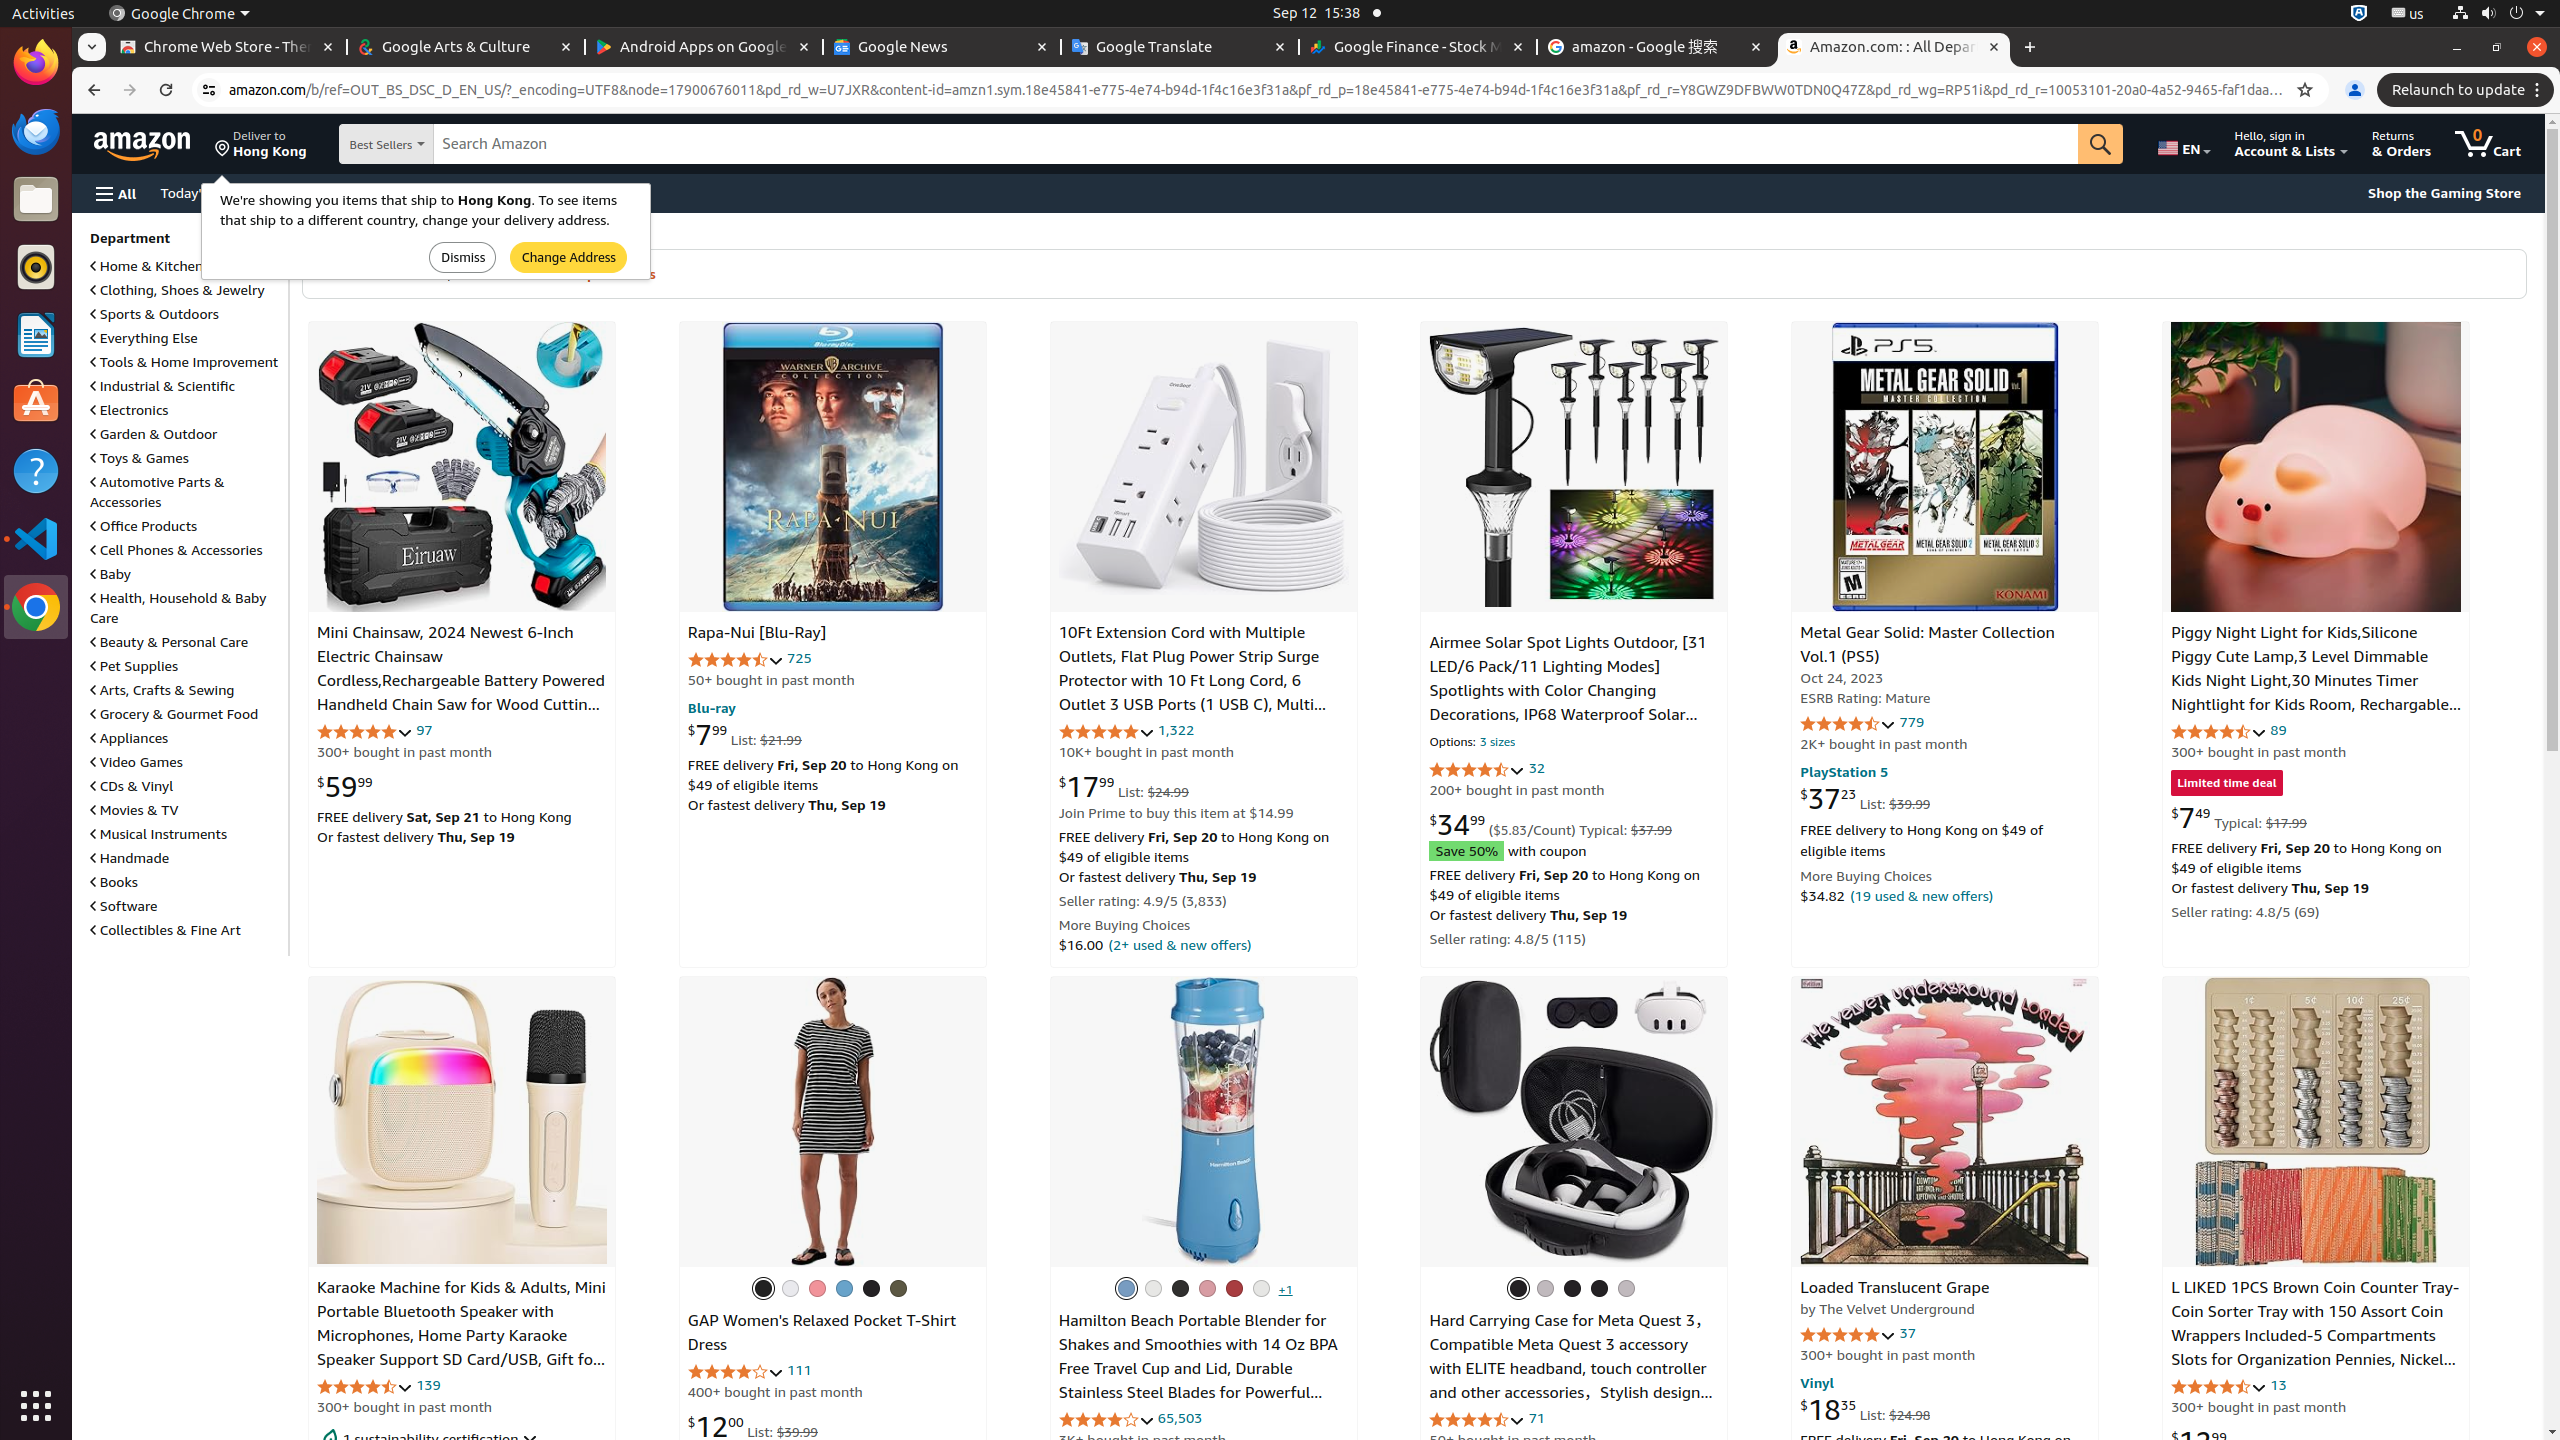 The image size is (2560, 1440). What do you see at coordinates (1124, 786) in the screenshot?
I see `$17.99 List: $24.99` at bounding box center [1124, 786].